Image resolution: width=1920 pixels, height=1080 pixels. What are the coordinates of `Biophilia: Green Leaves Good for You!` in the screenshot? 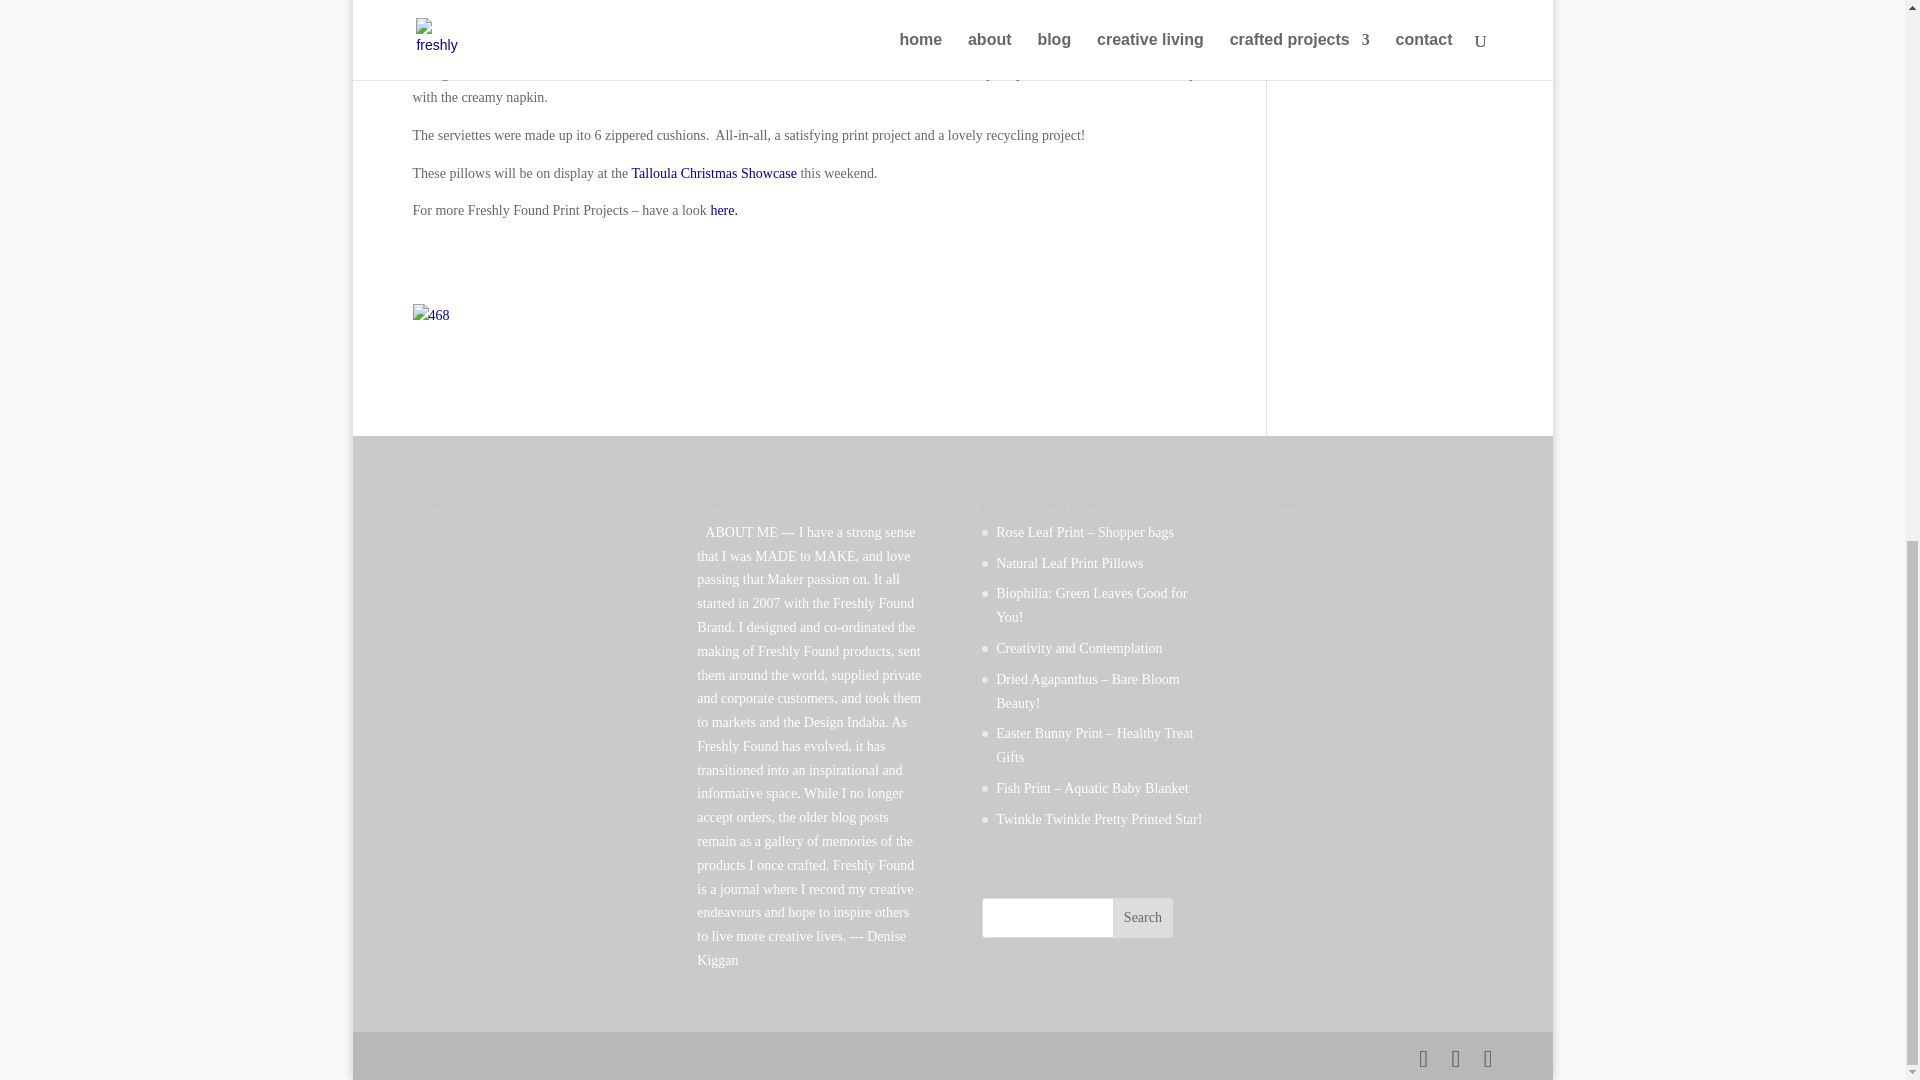 It's located at (1091, 606).